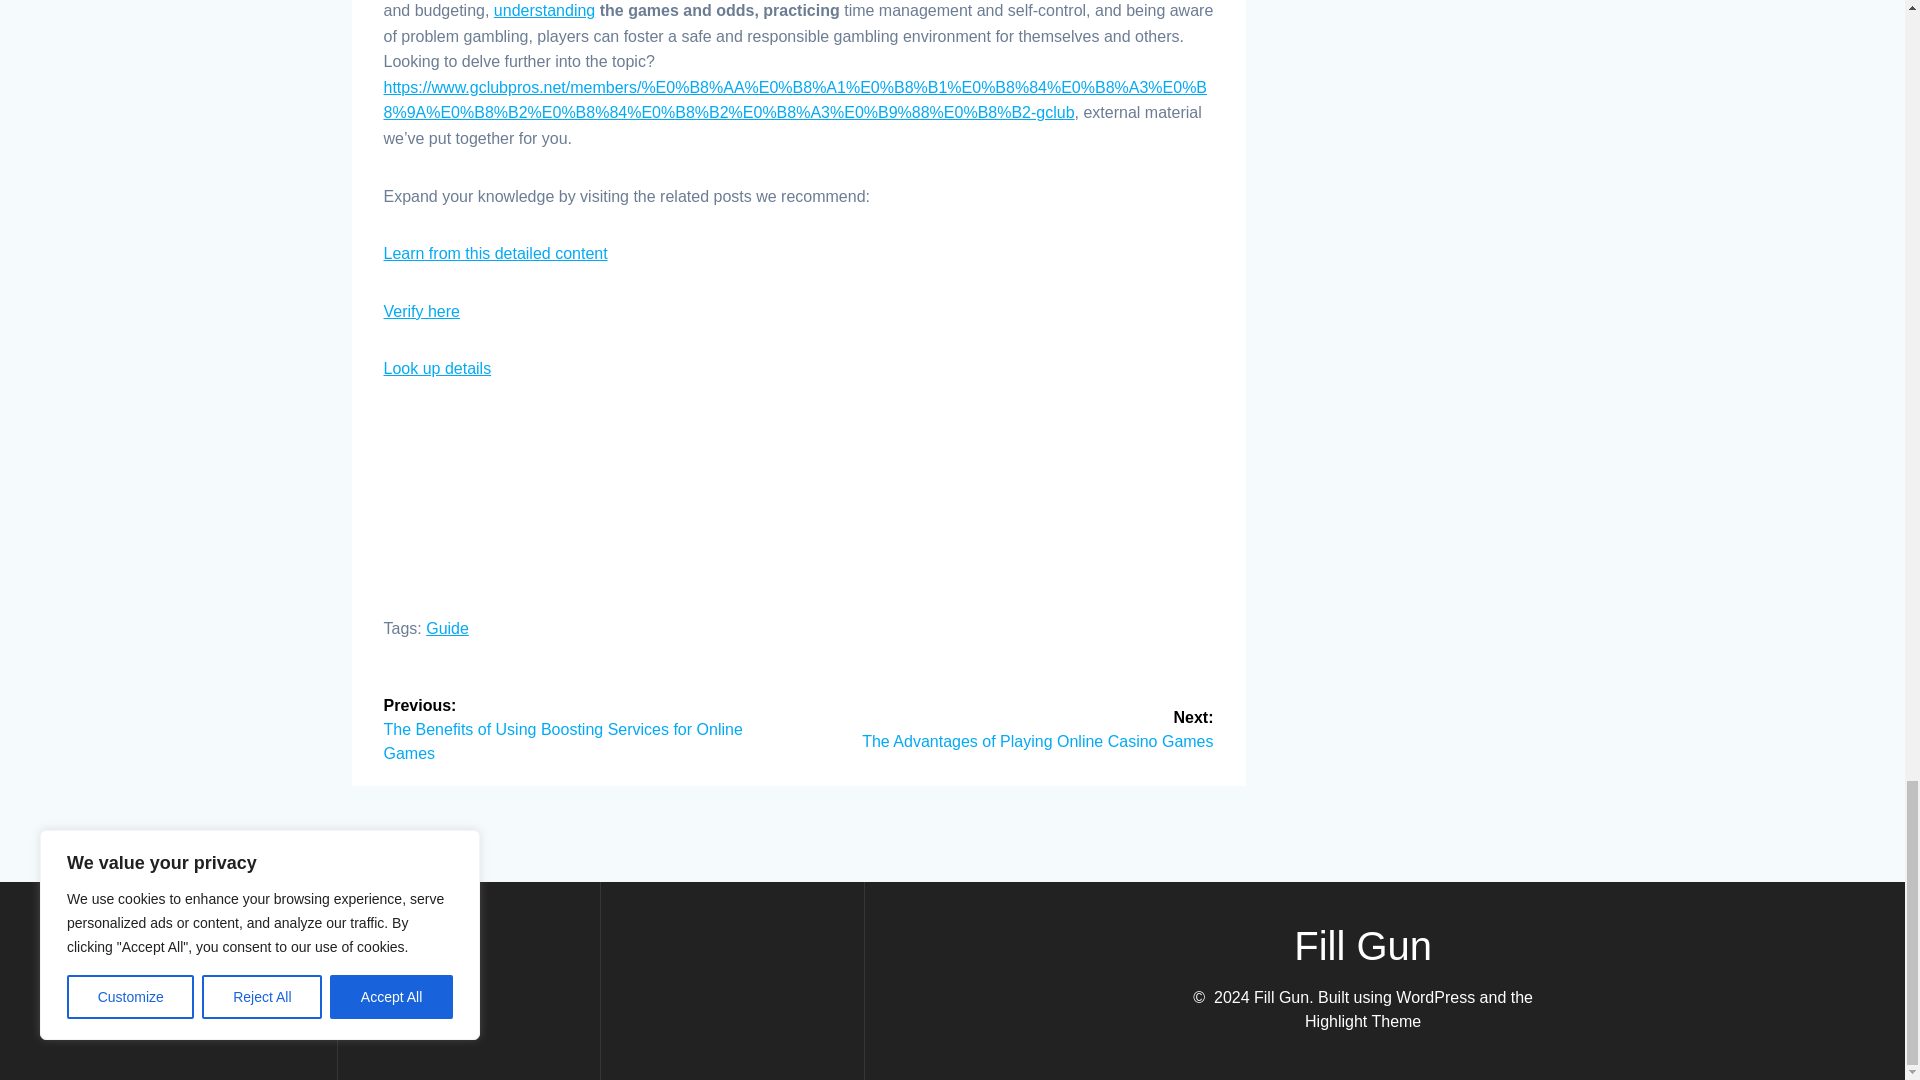  Describe the element at coordinates (544, 10) in the screenshot. I see `understanding` at that location.